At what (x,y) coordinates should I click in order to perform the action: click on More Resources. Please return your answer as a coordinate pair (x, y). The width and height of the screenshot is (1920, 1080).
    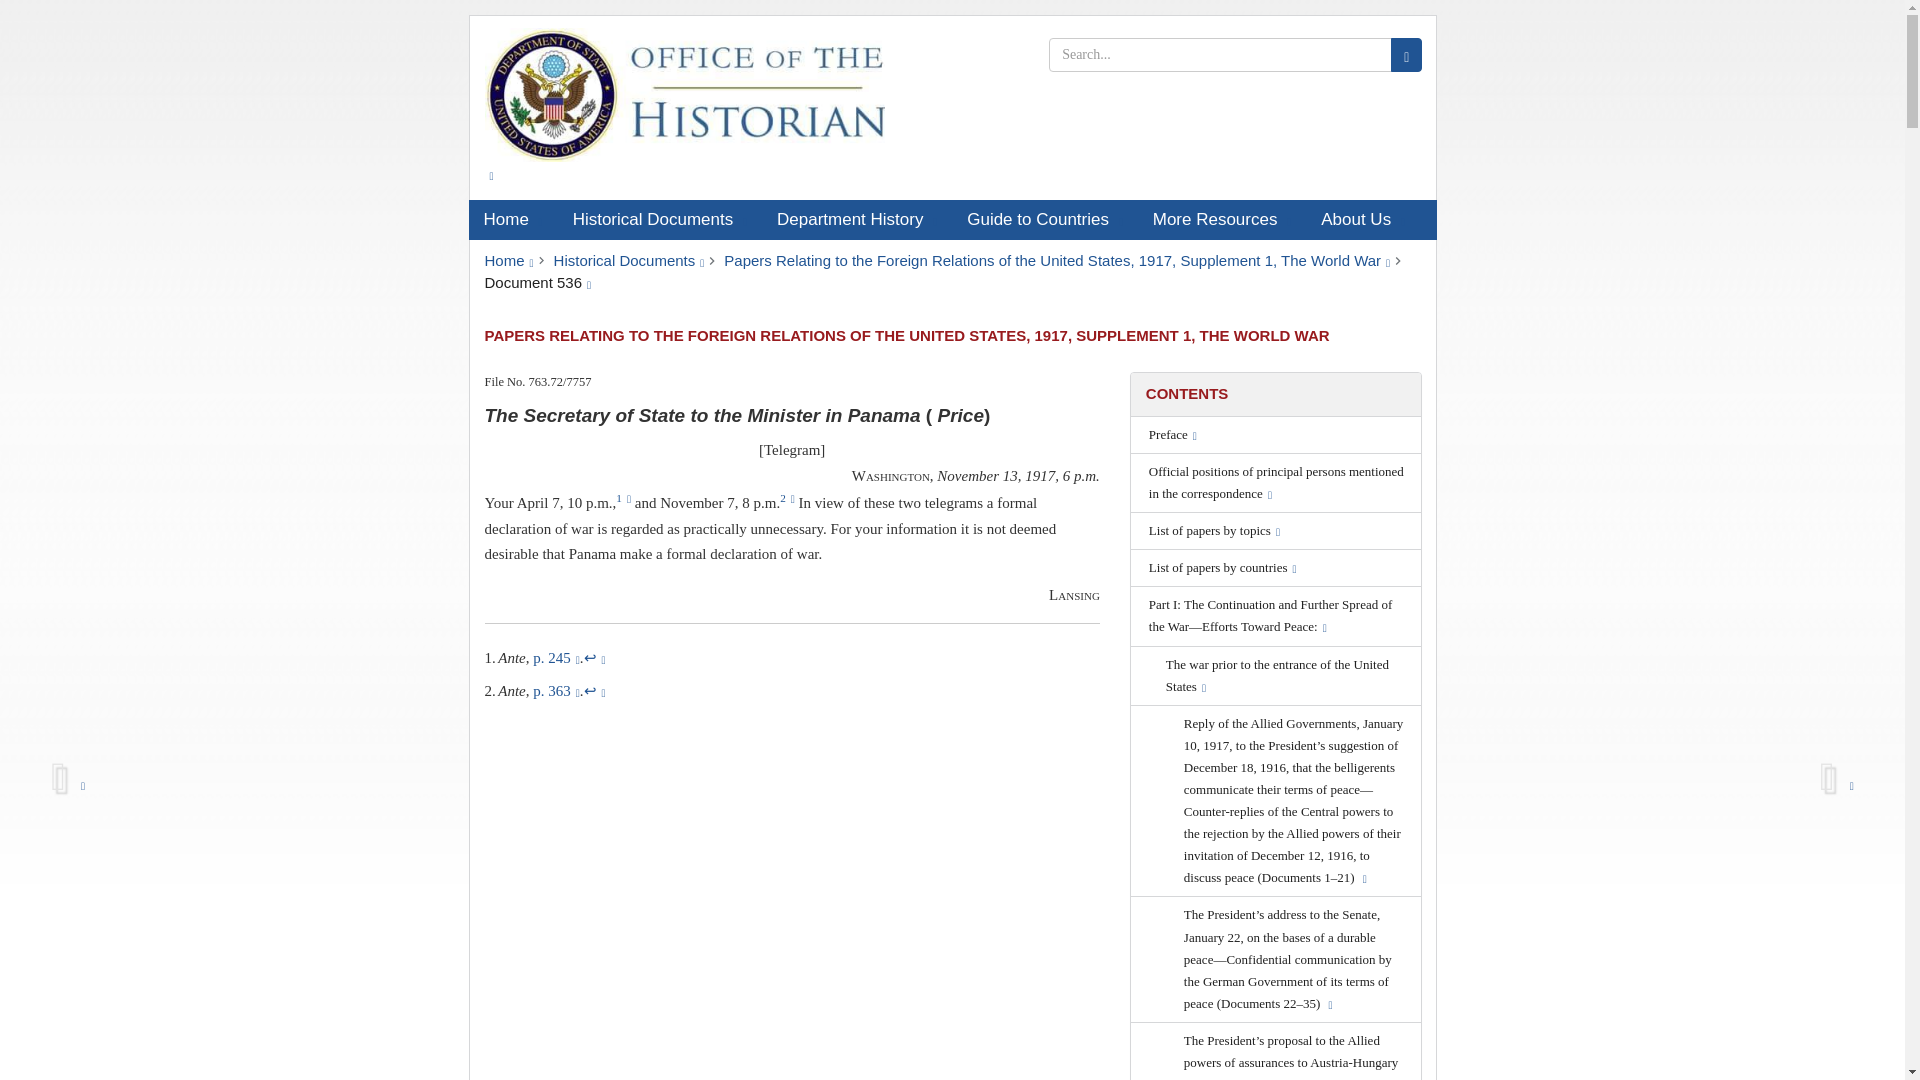
    Looking at the image, I should click on (1222, 219).